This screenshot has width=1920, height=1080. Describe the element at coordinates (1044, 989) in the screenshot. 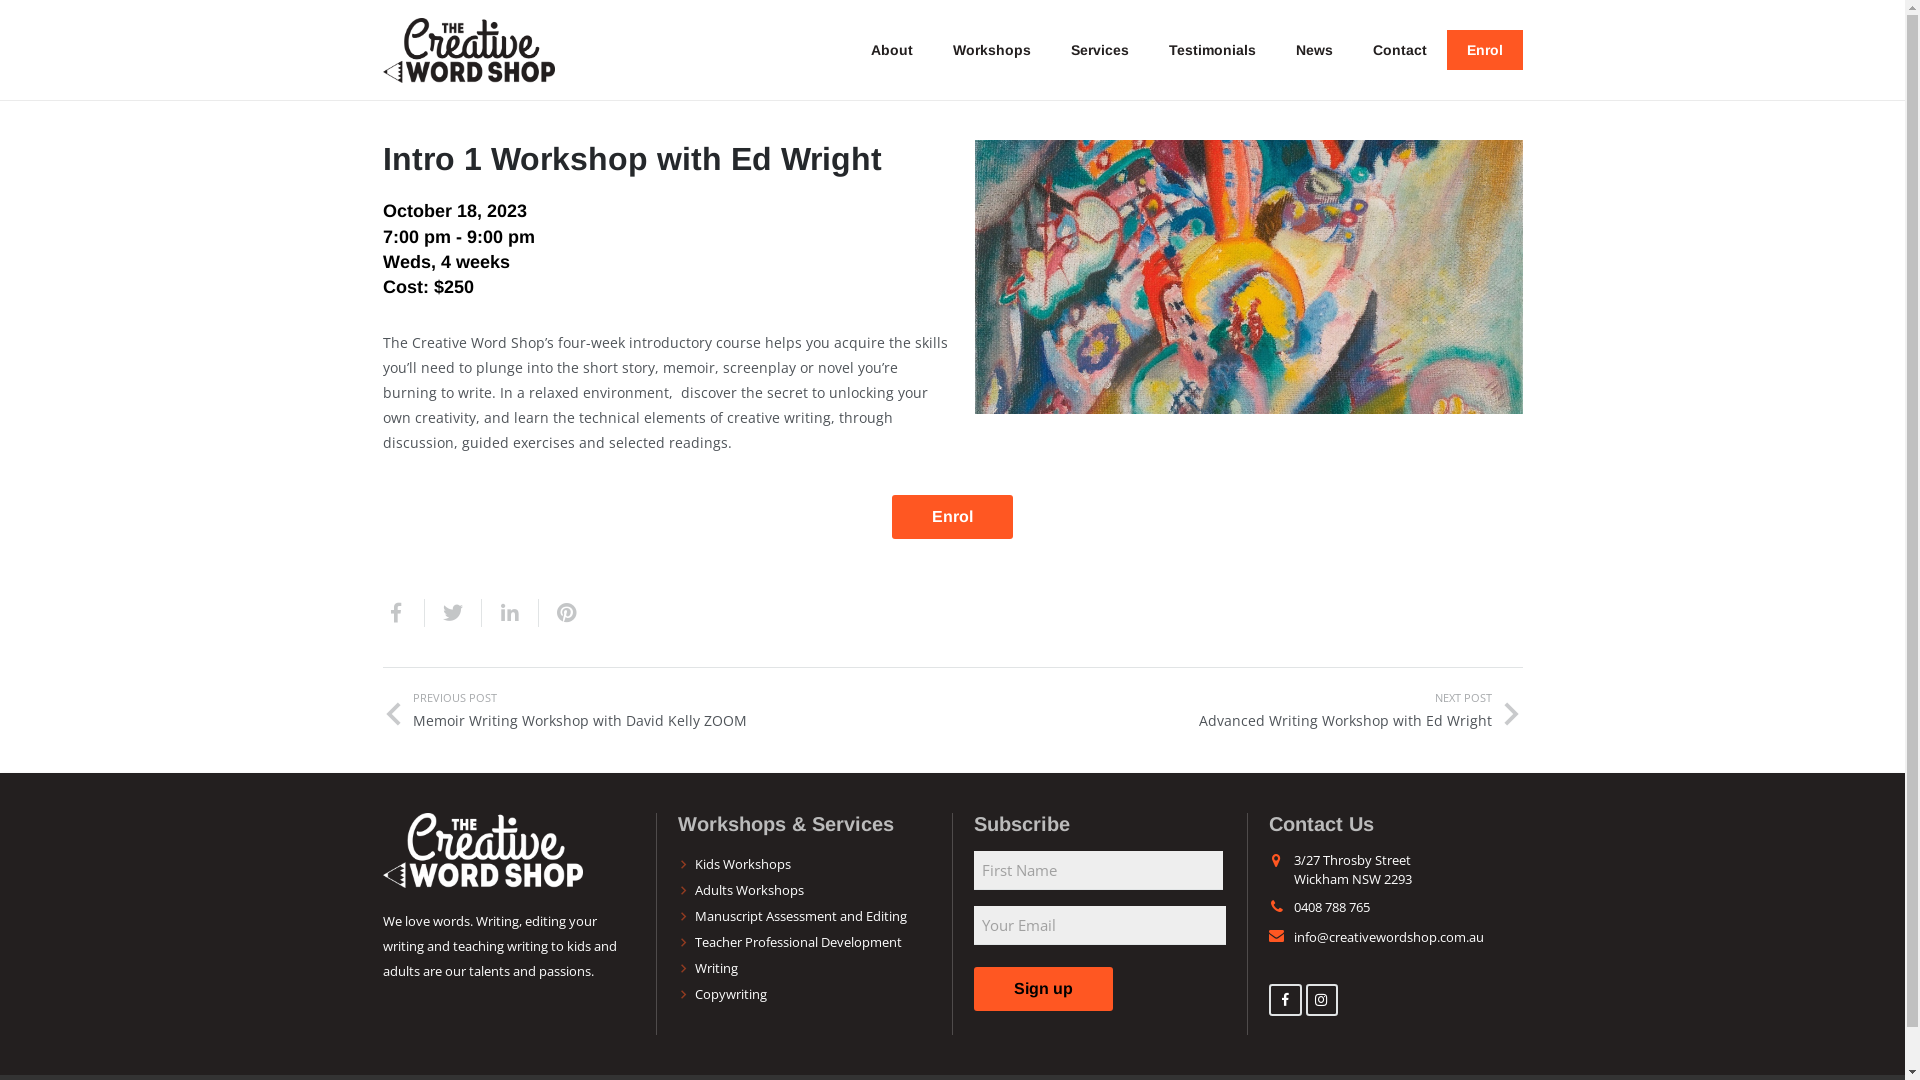

I see `Sign up` at that location.